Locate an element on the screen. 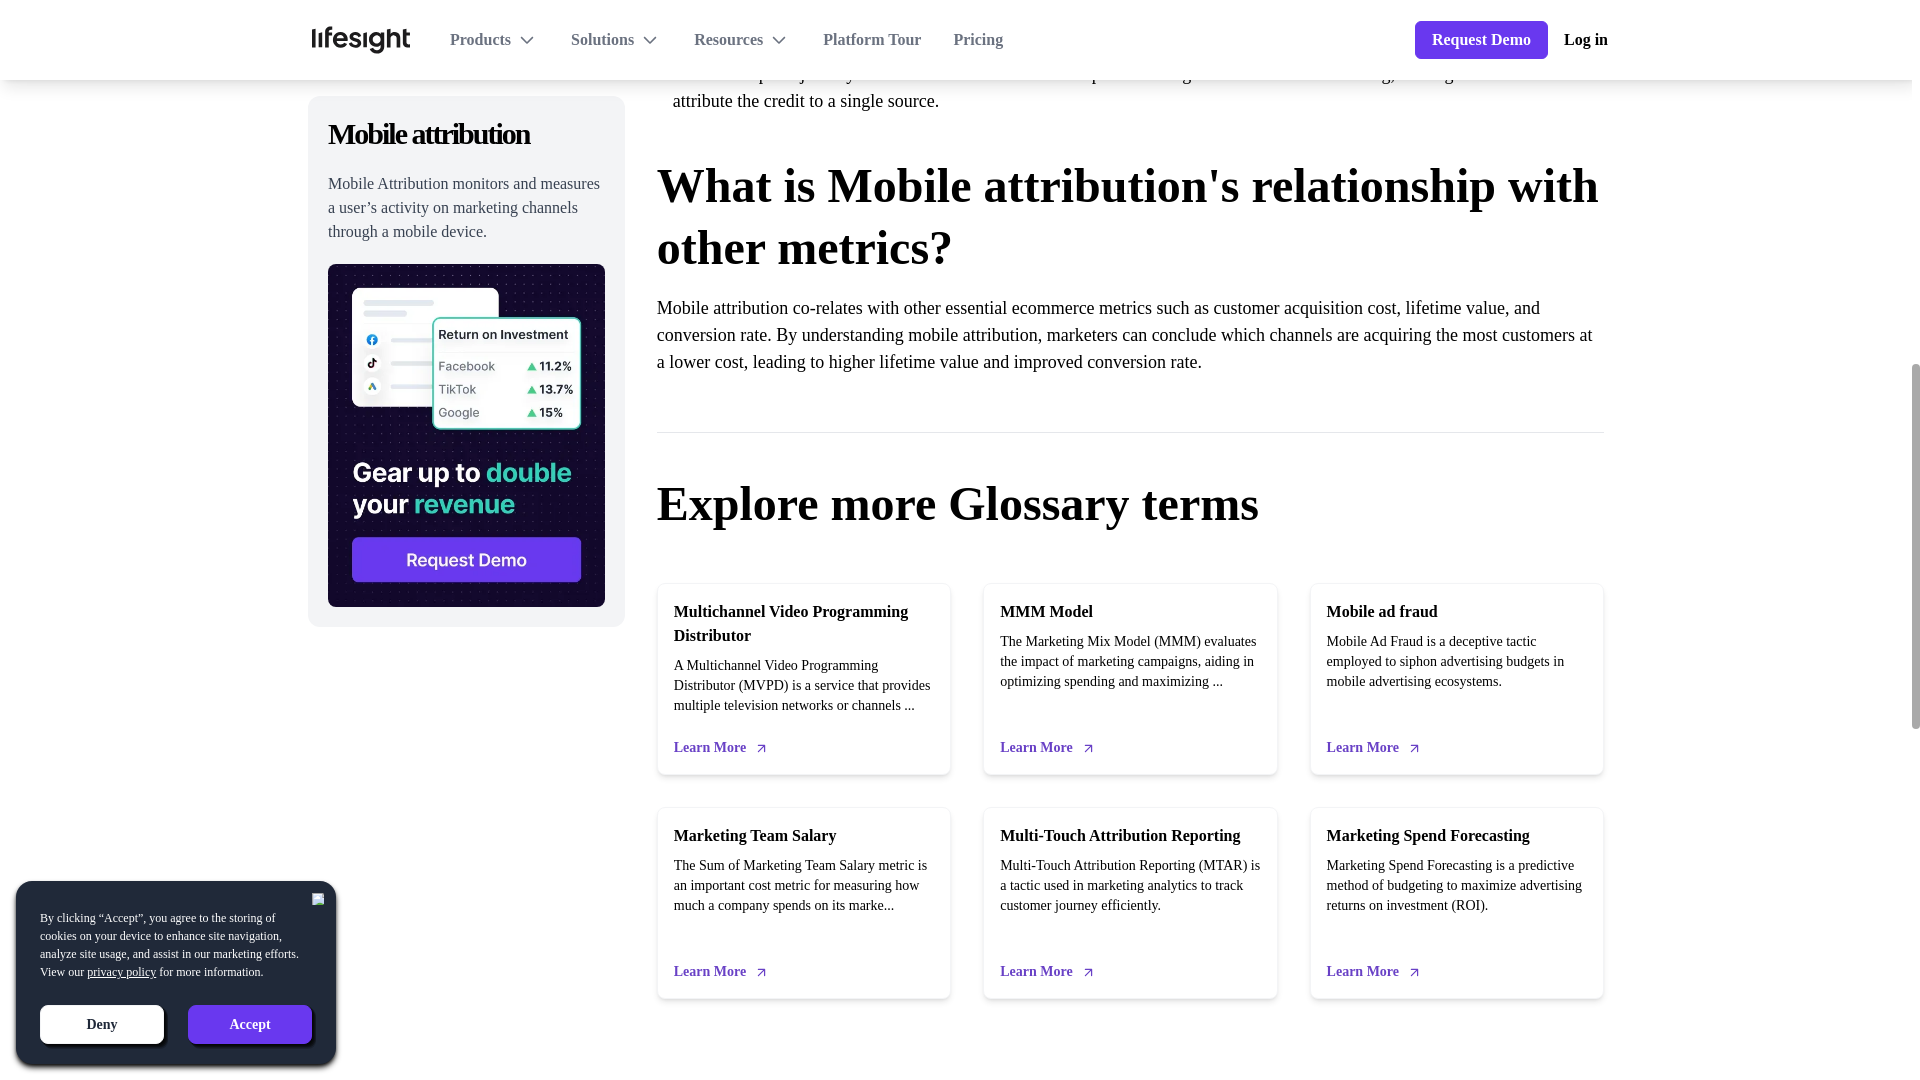  Learn More is located at coordinates (710, 972).